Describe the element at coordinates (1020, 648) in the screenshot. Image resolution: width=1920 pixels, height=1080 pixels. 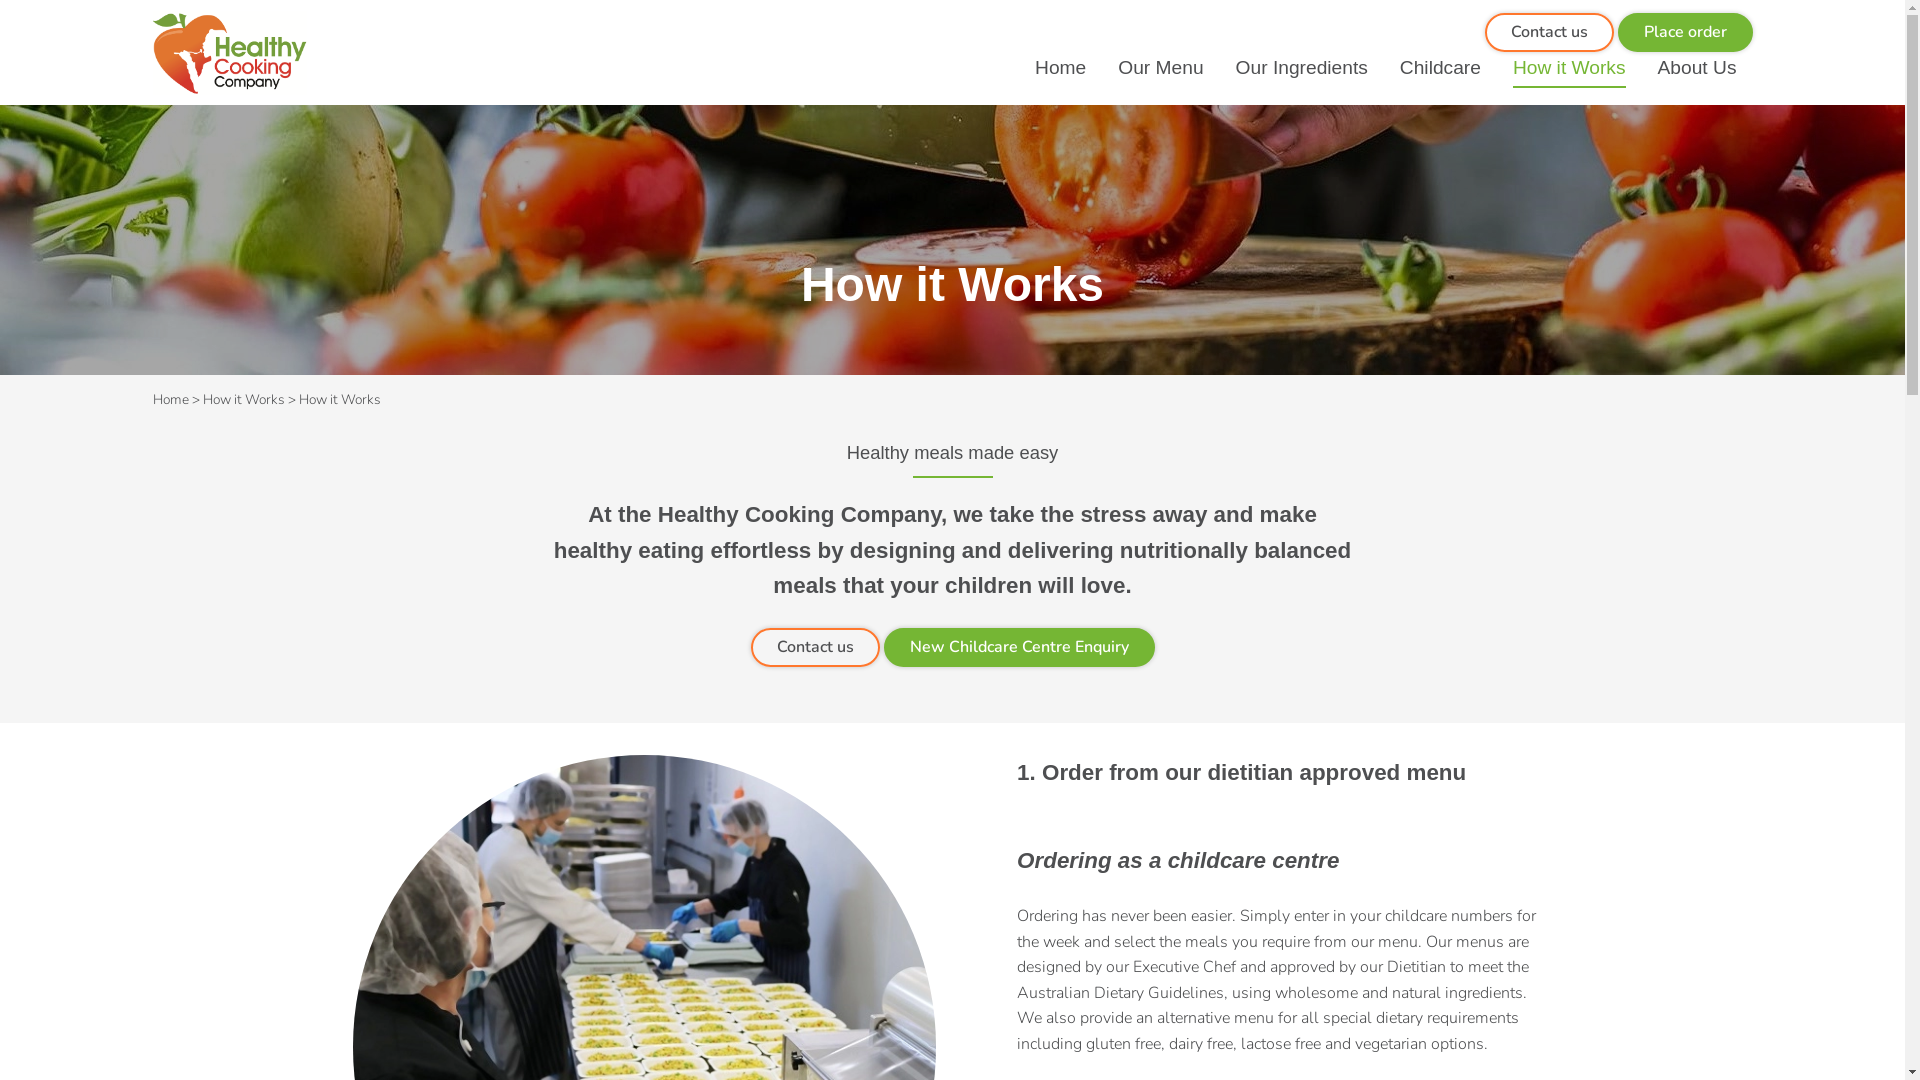
I see `New Childcare Centre Enquiry` at that location.